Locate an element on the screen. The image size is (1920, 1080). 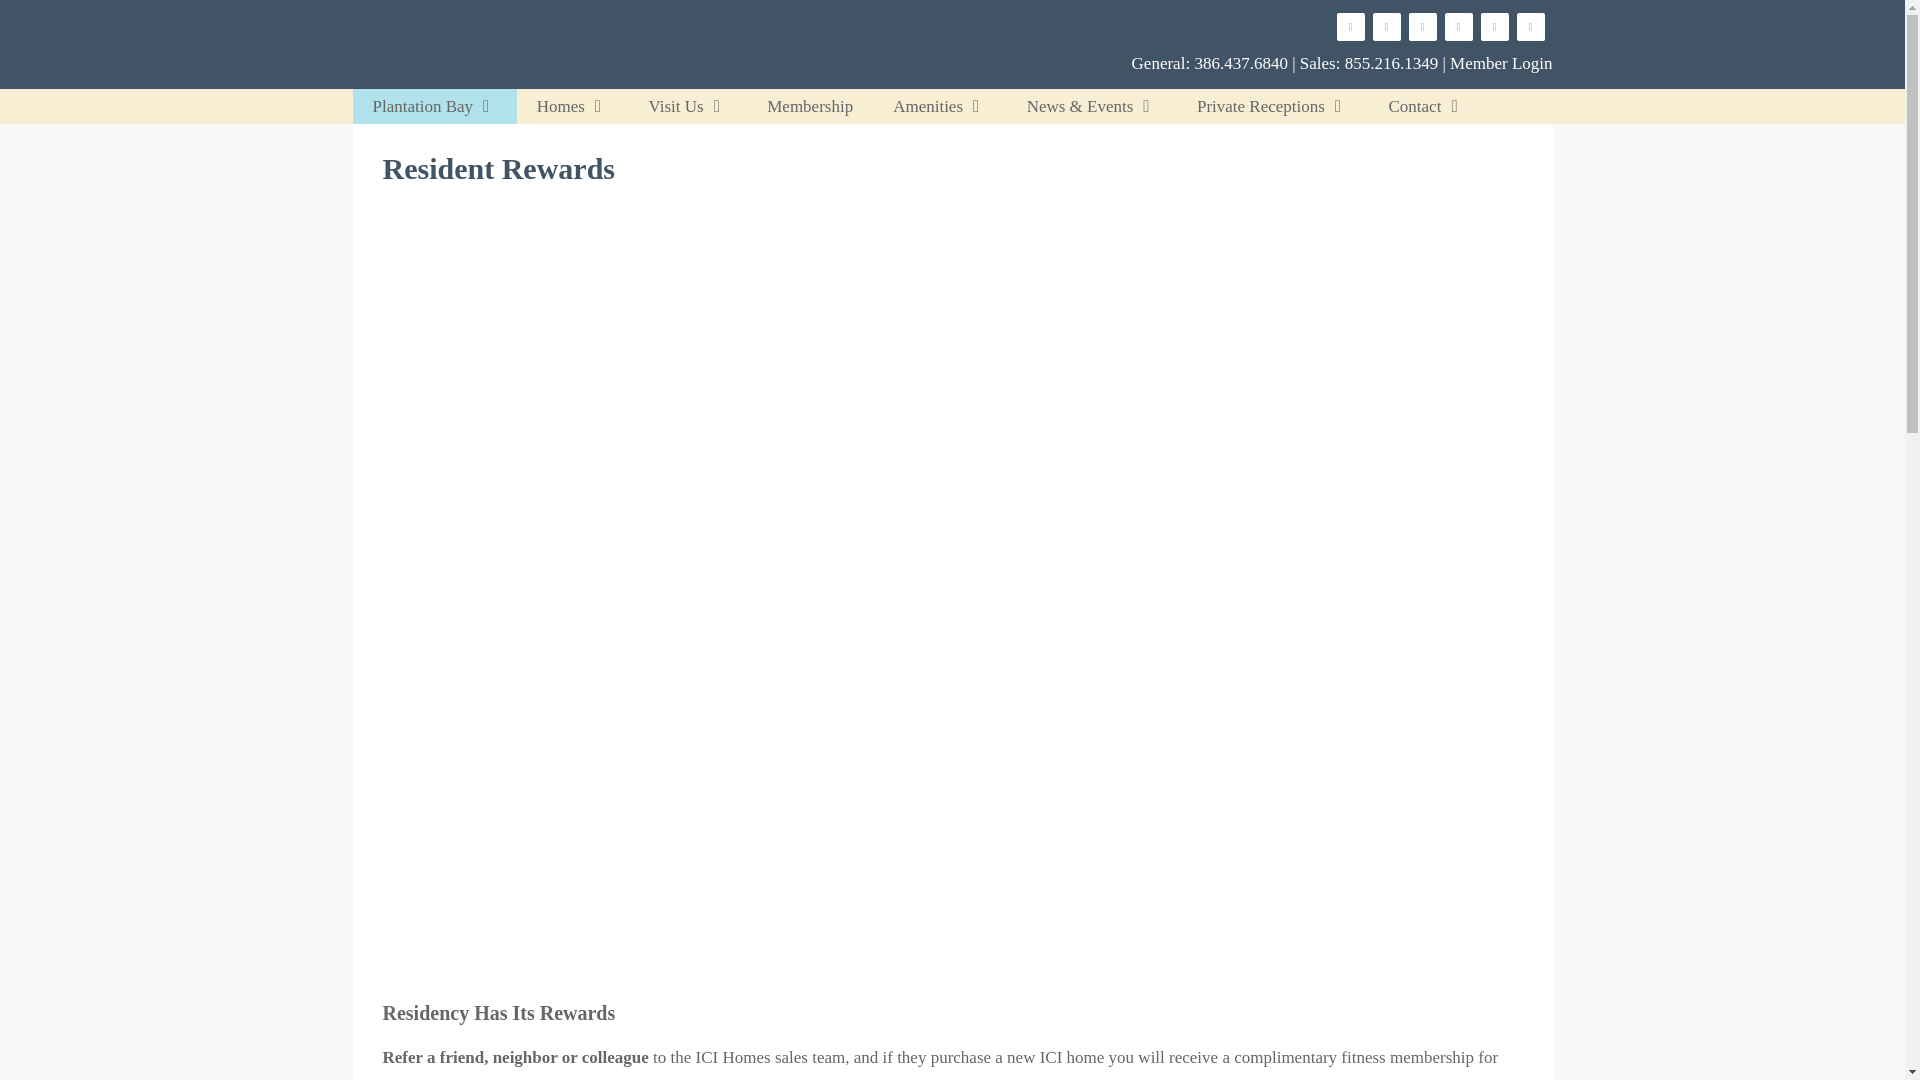
855.216.1349 is located at coordinates (1392, 64).